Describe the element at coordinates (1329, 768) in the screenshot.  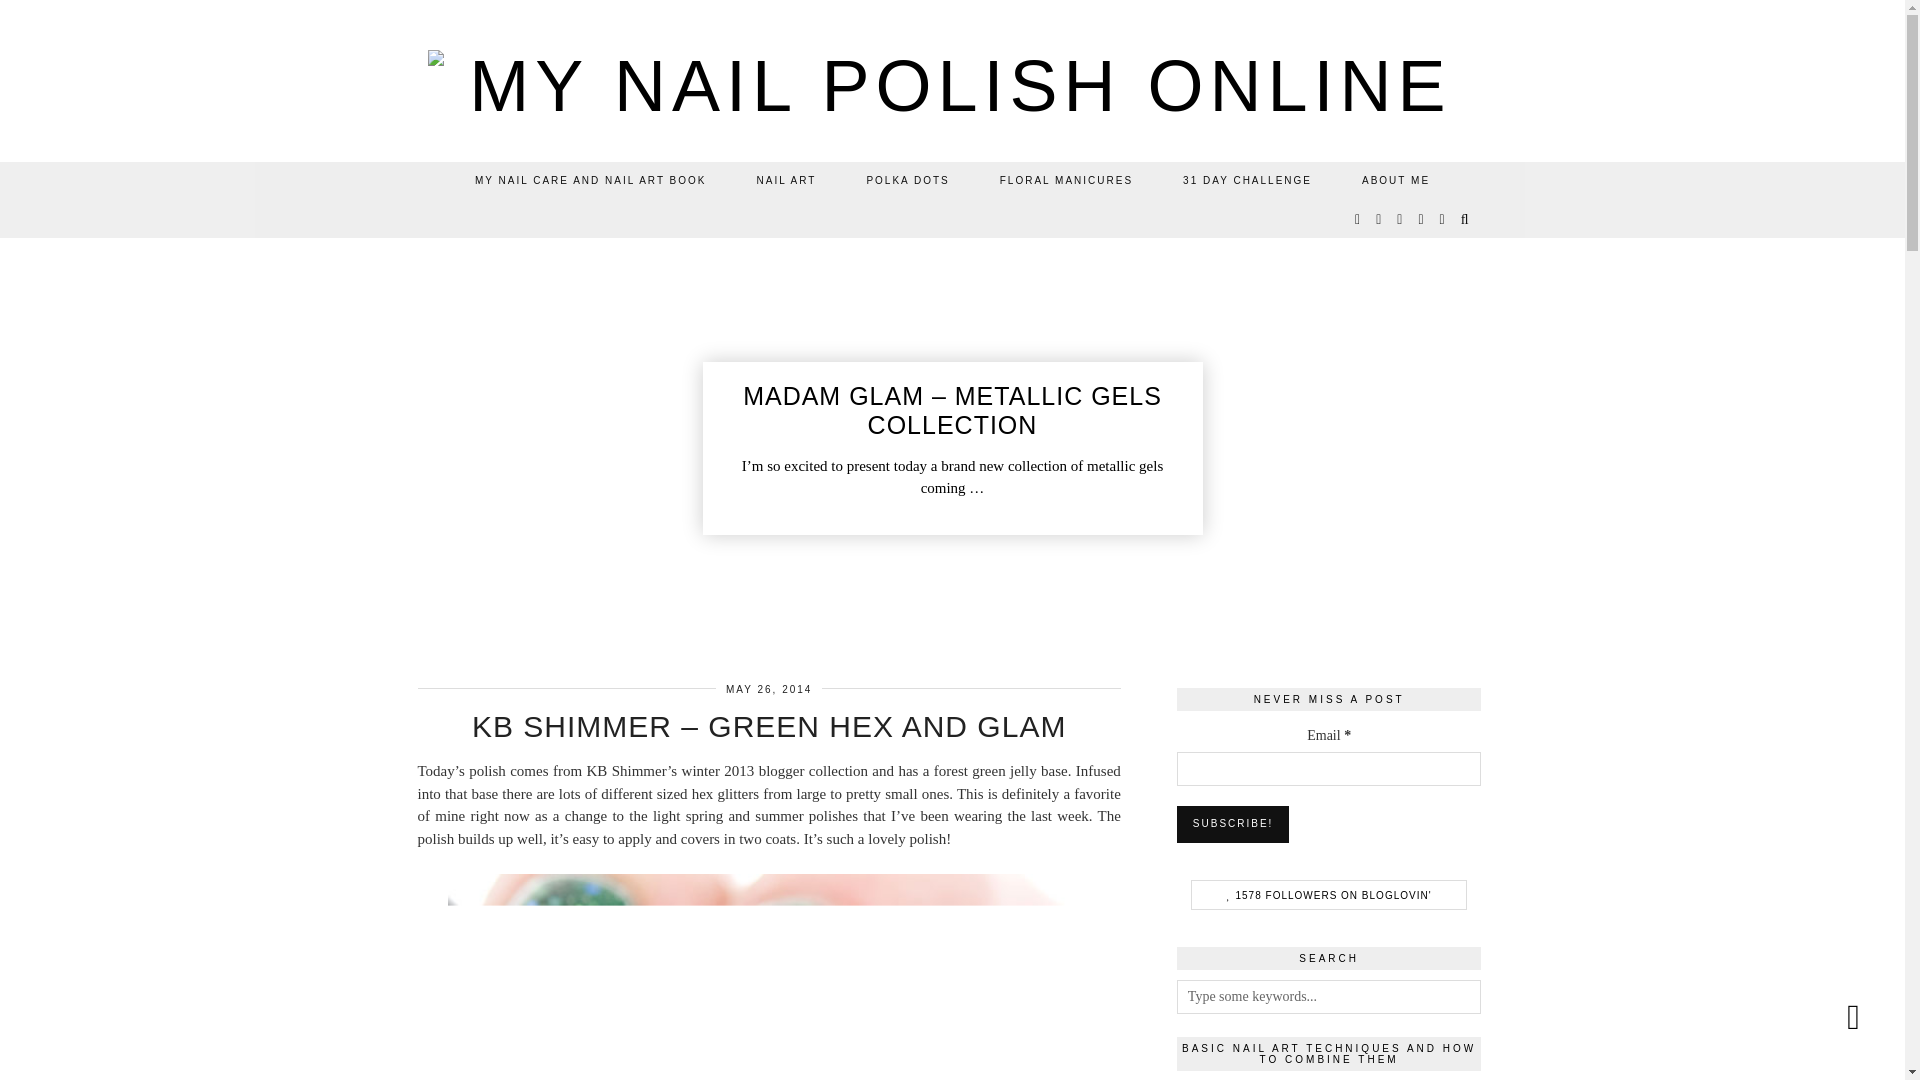
I see `Email` at that location.